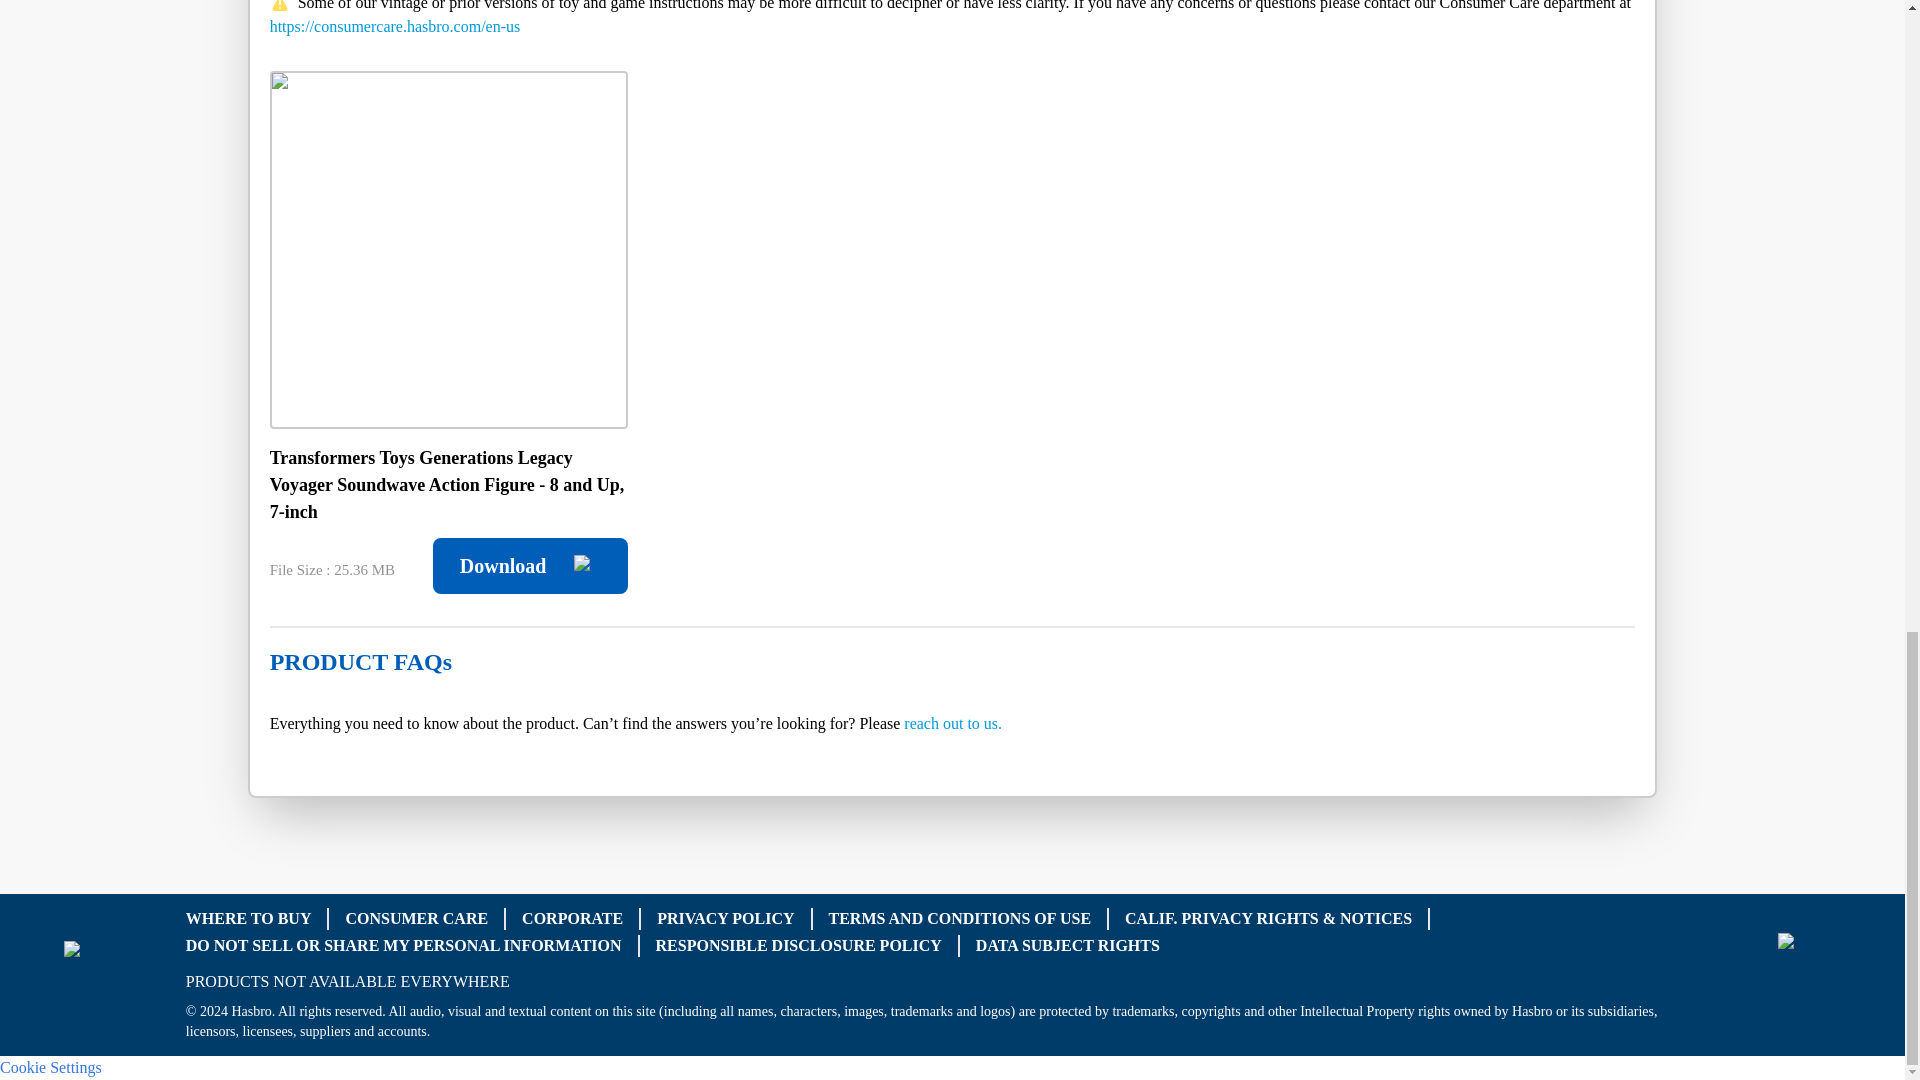 Image resolution: width=1920 pixels, height=1080 pixels. Describe the element at coordinates (953, 723) in the screenshot. I see `reach out to us.` at that location.